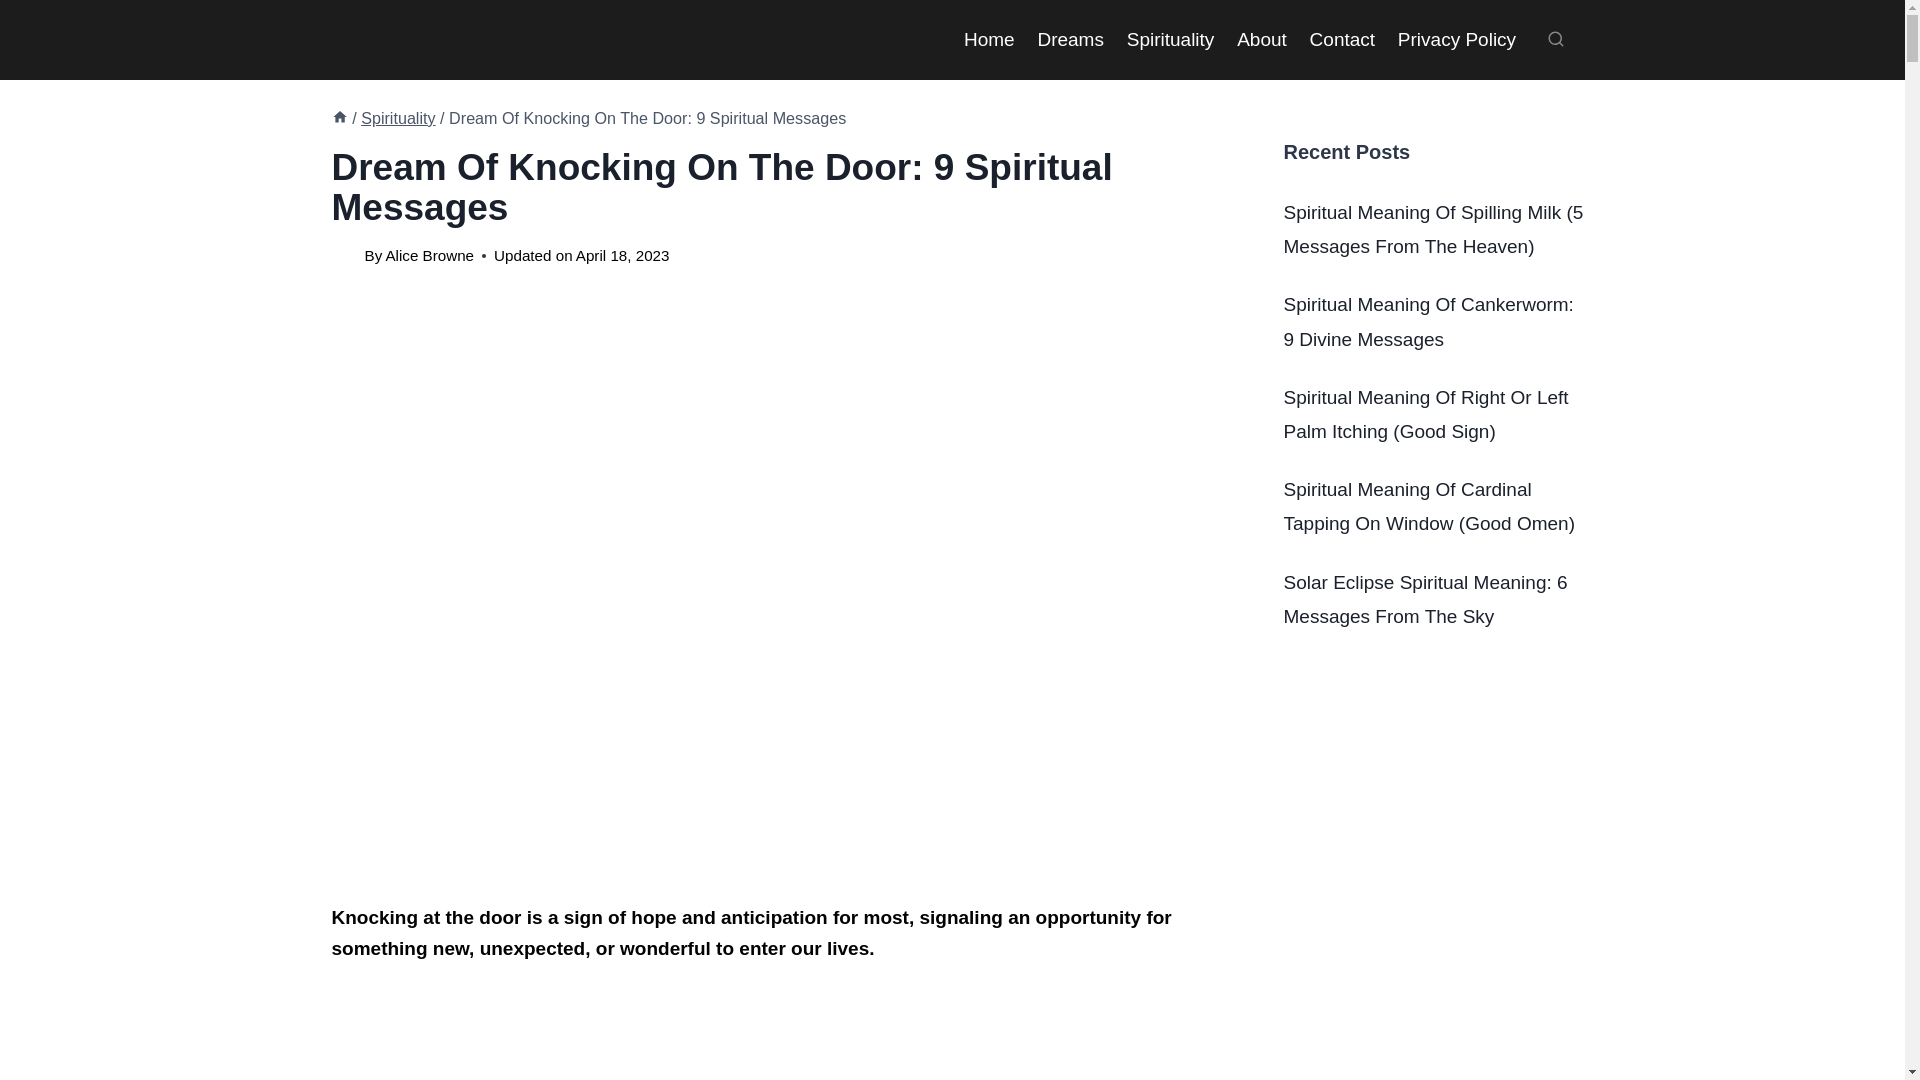 This screenshot has height=1080, width=1920. What do you see at coordinates (988, 38) in the screenshot?
I see `Home` at bounding box center [988, 38].